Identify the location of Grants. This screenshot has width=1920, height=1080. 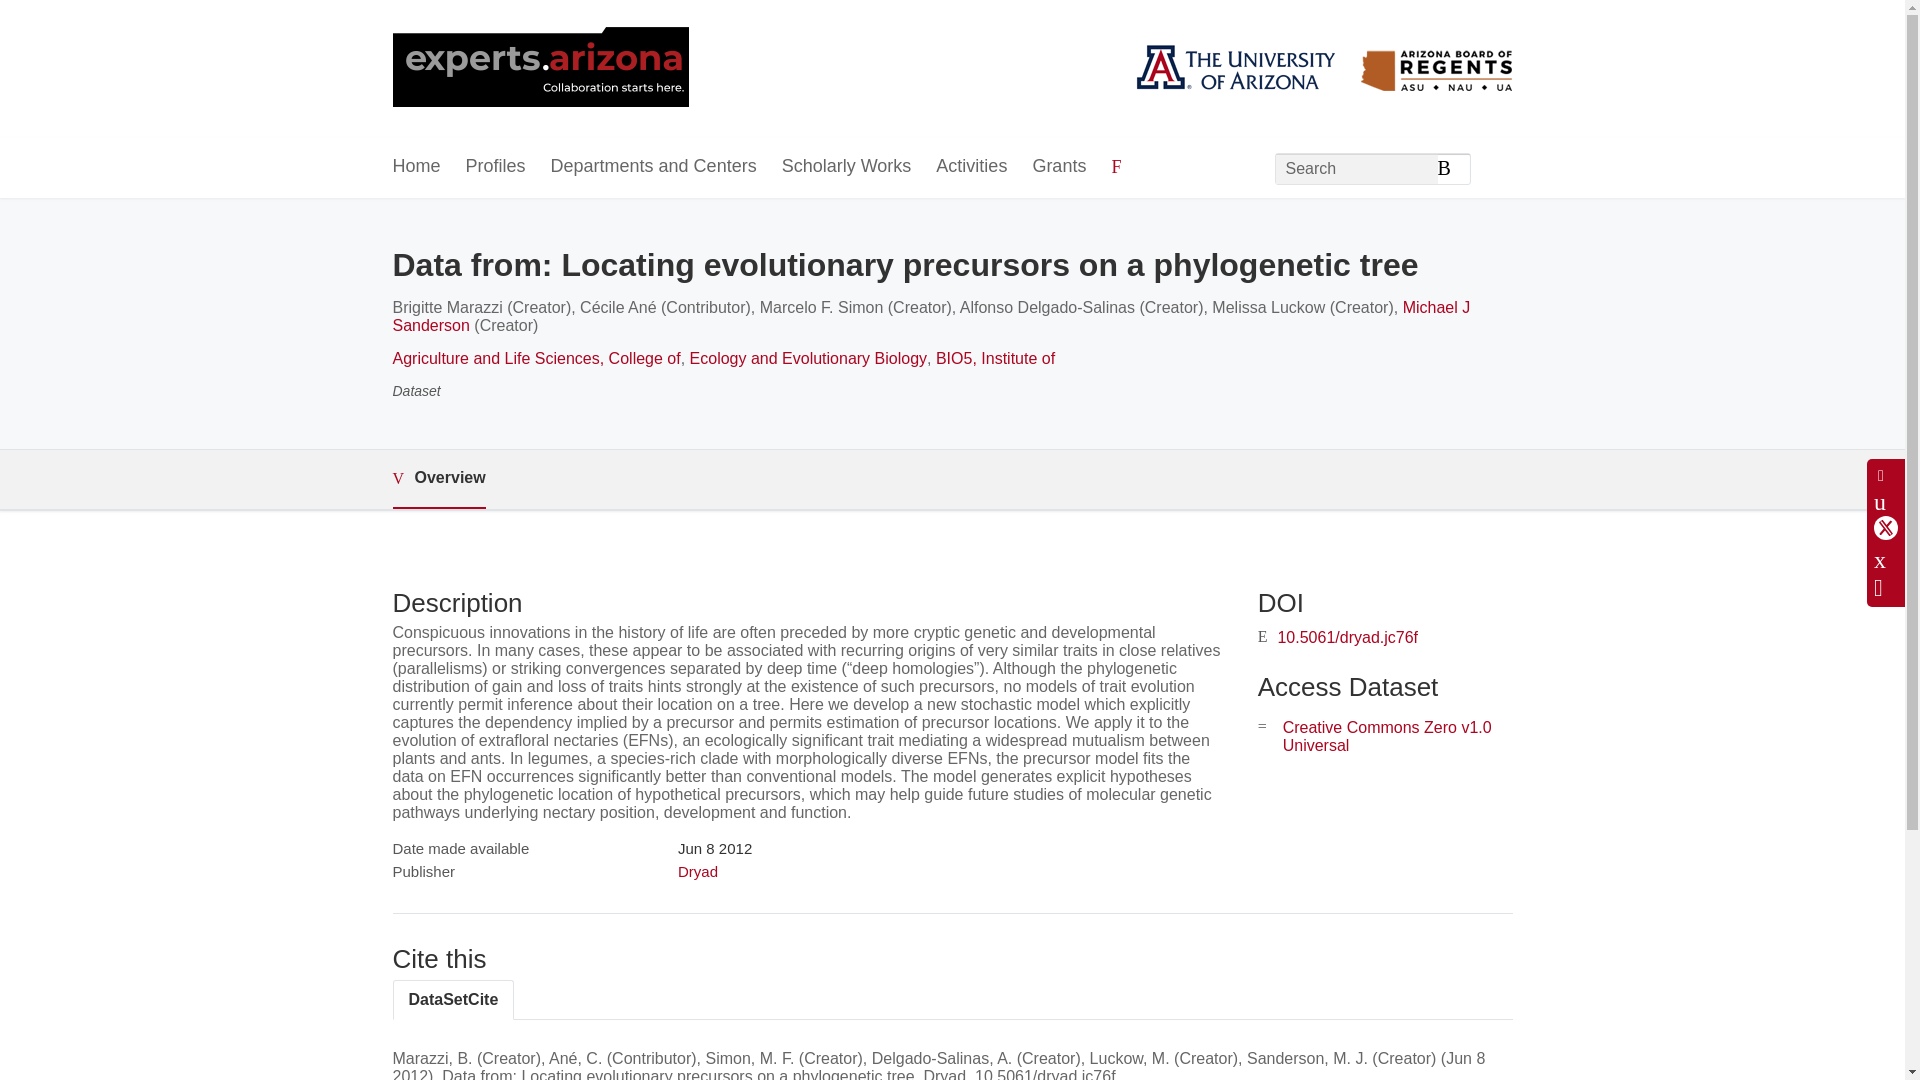
(1059, 167).